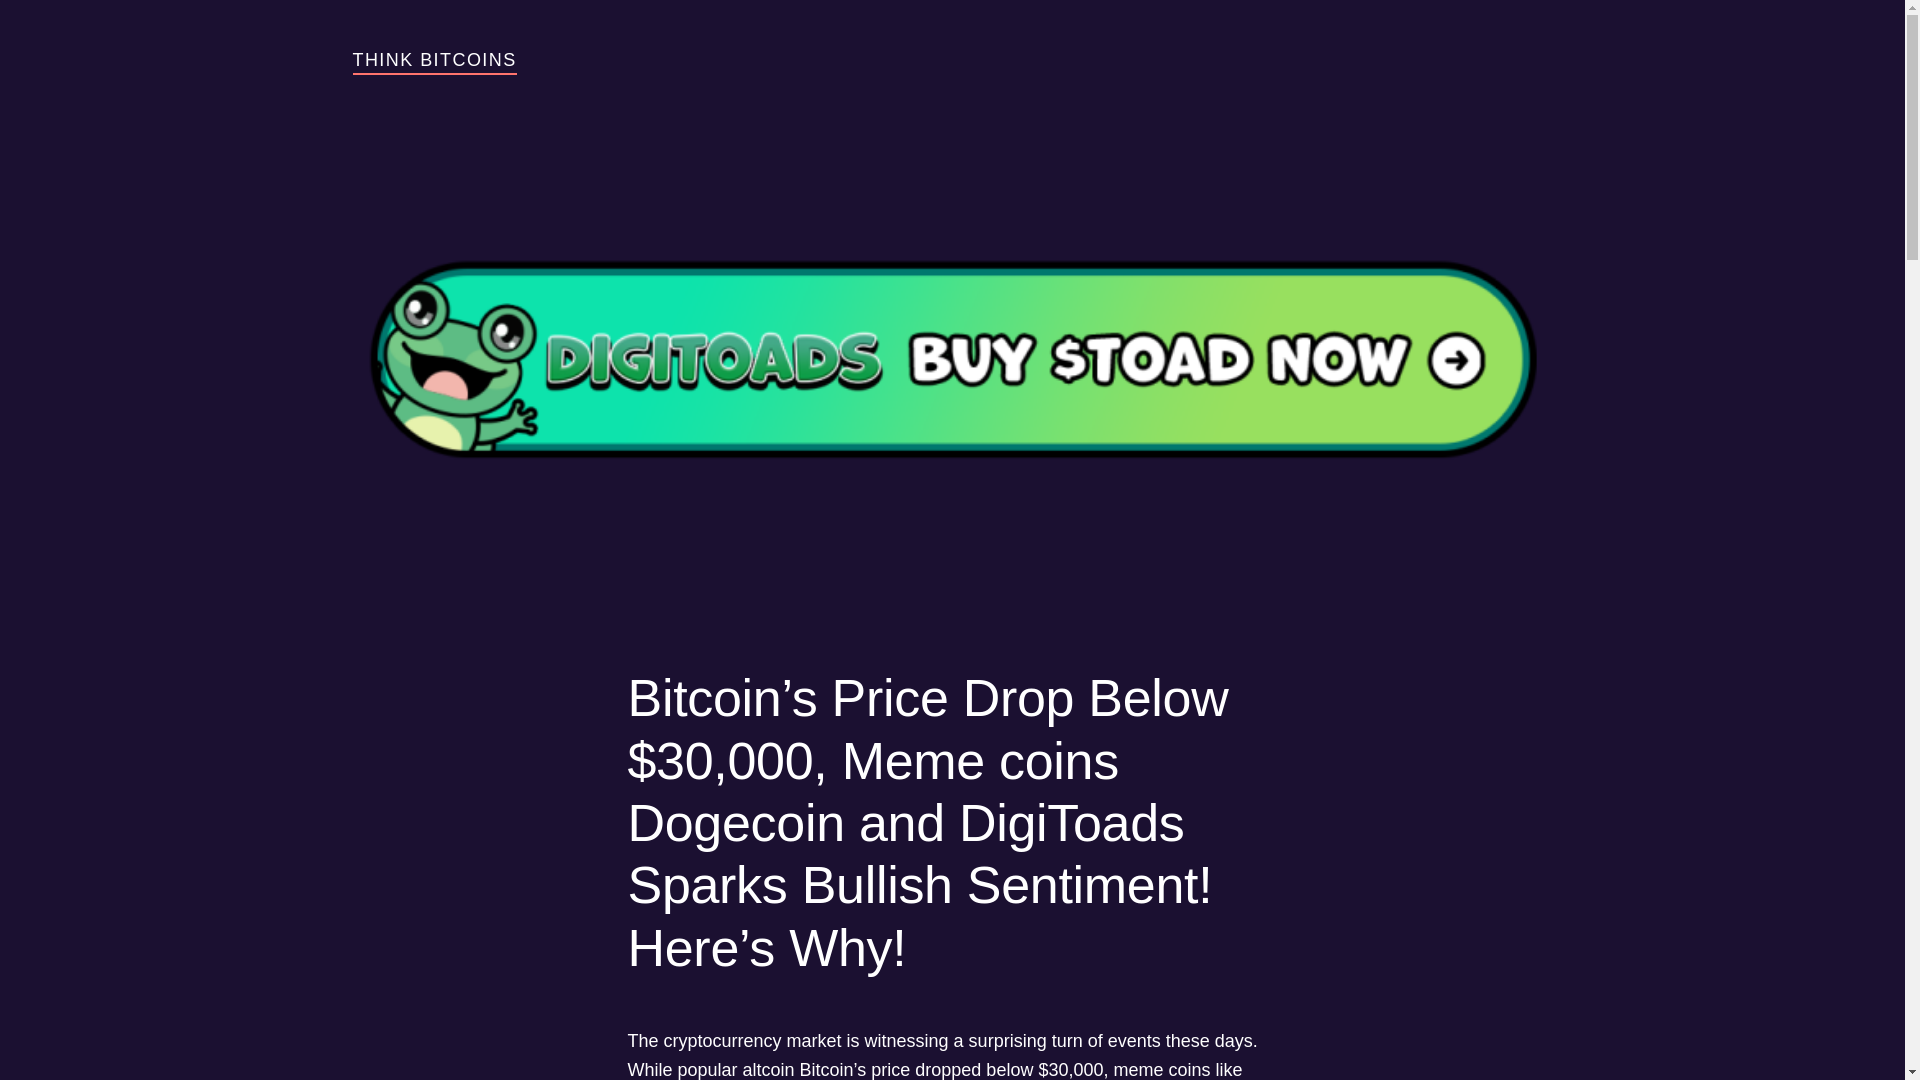 The image size is (1920, 1080). What do you see at coordinates (434, 60) in the screenshot?
I see `THINK BITCOINS` at bounding box center [434, 60].